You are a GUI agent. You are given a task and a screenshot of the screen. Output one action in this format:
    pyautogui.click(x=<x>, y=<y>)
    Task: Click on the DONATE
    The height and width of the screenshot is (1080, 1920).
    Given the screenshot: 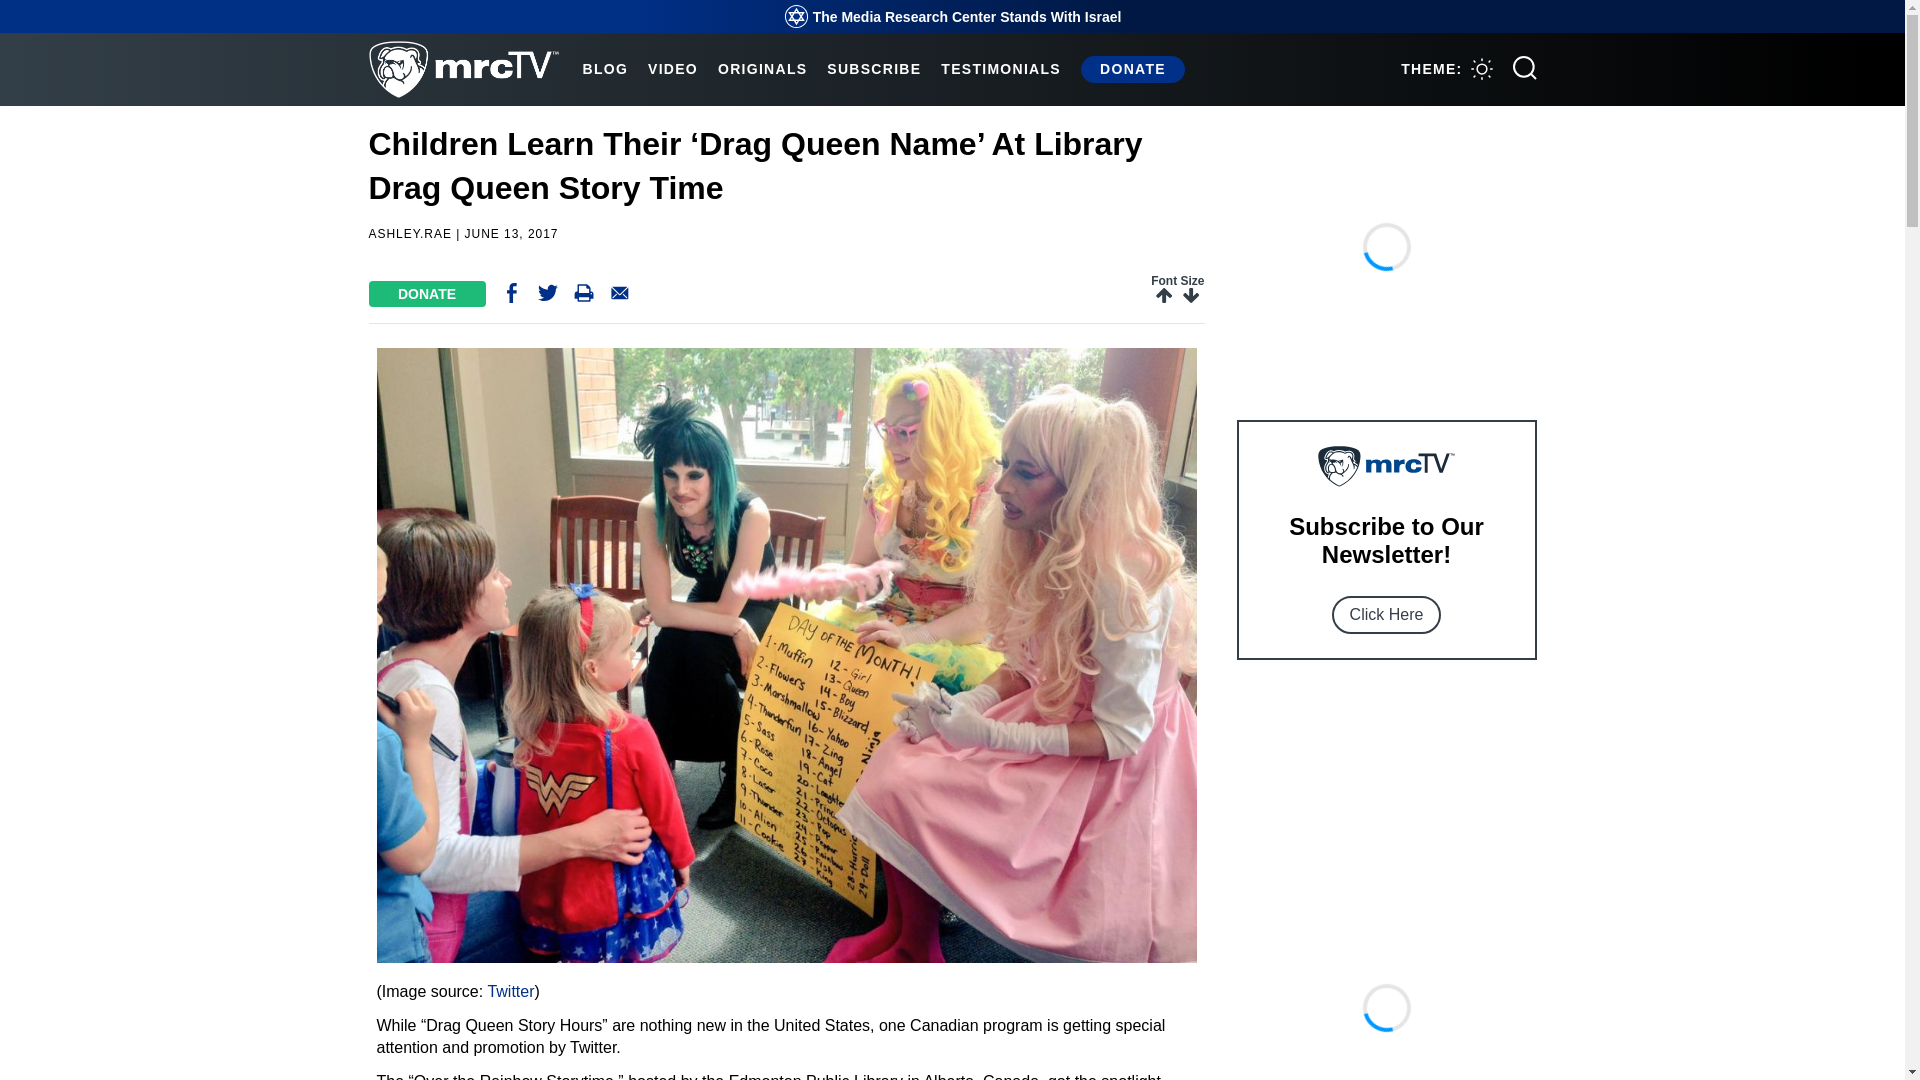 What is the action you would take?
    pyautogui.click(x=1132, y=68)
    